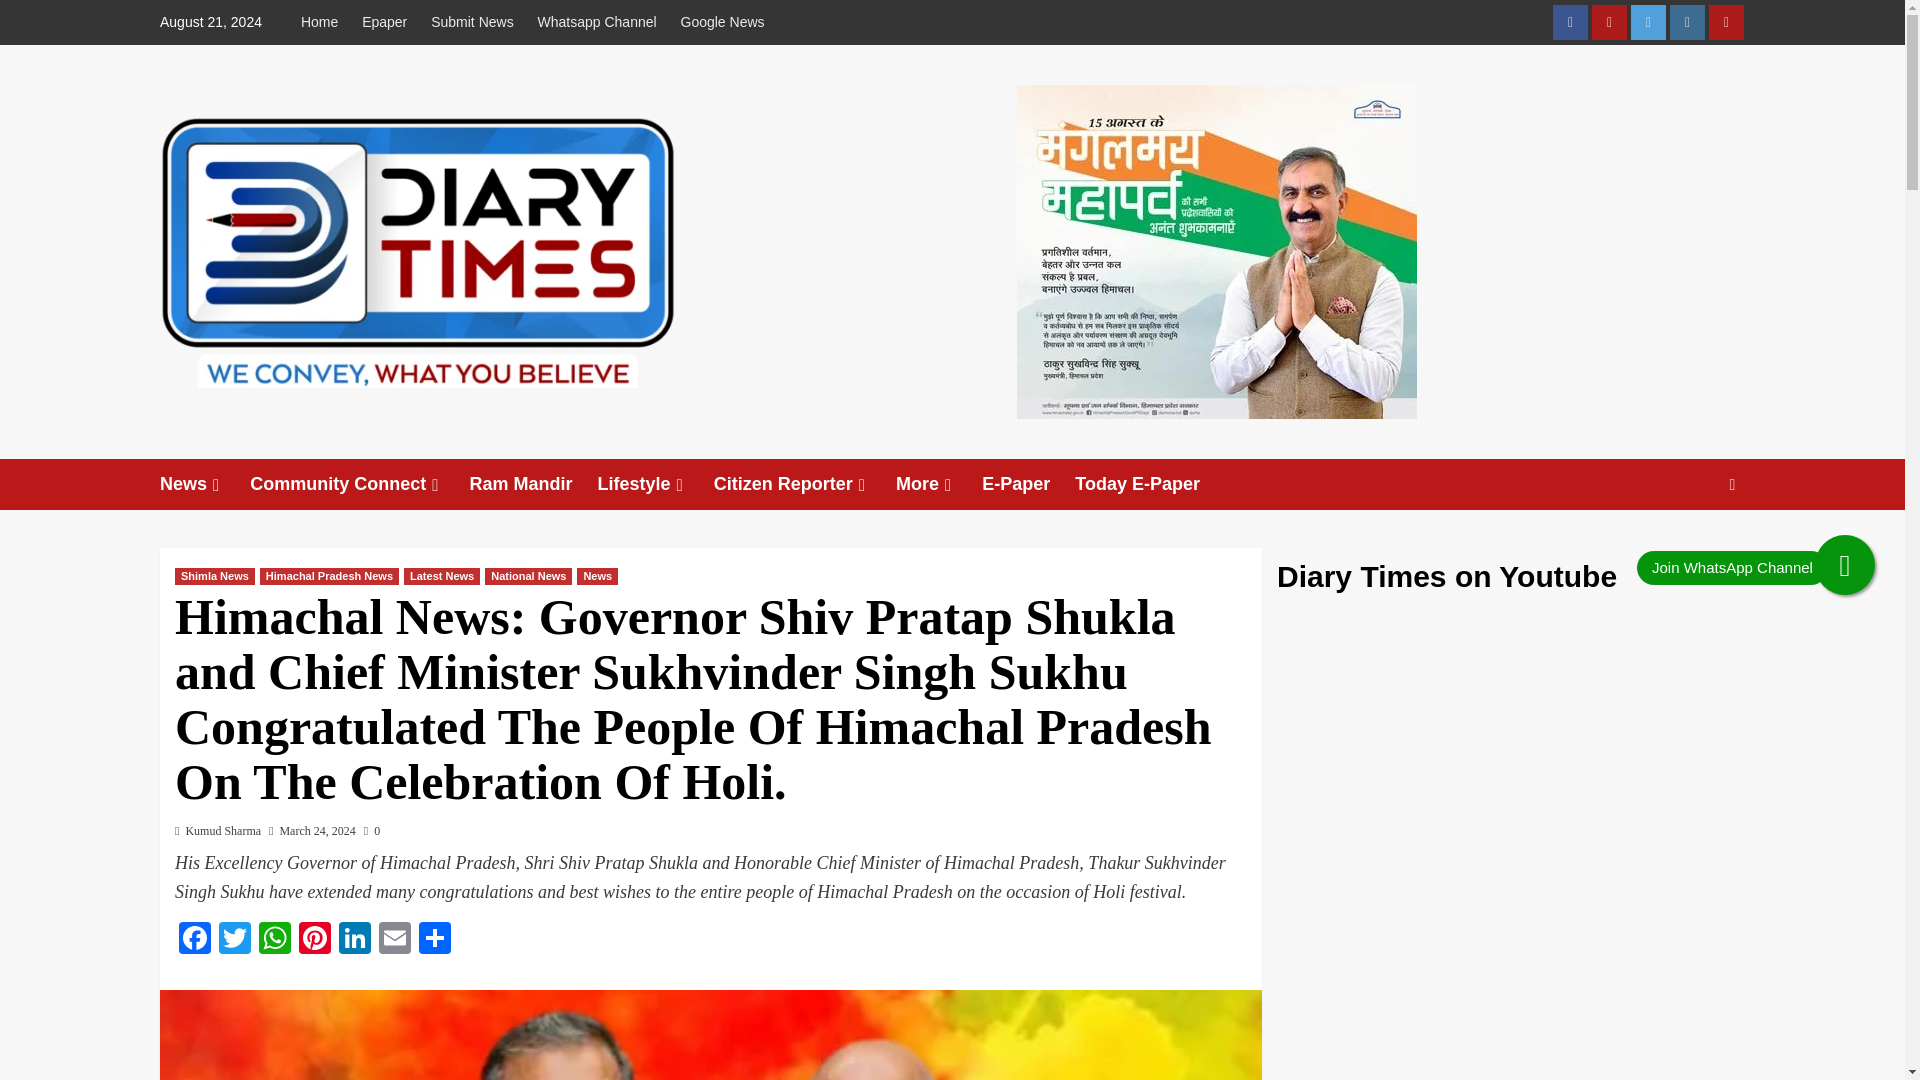  What do you see at coordinates (354, 940) in the screenshot?
I see `LinkedIn` at bounding box center [354, 940].